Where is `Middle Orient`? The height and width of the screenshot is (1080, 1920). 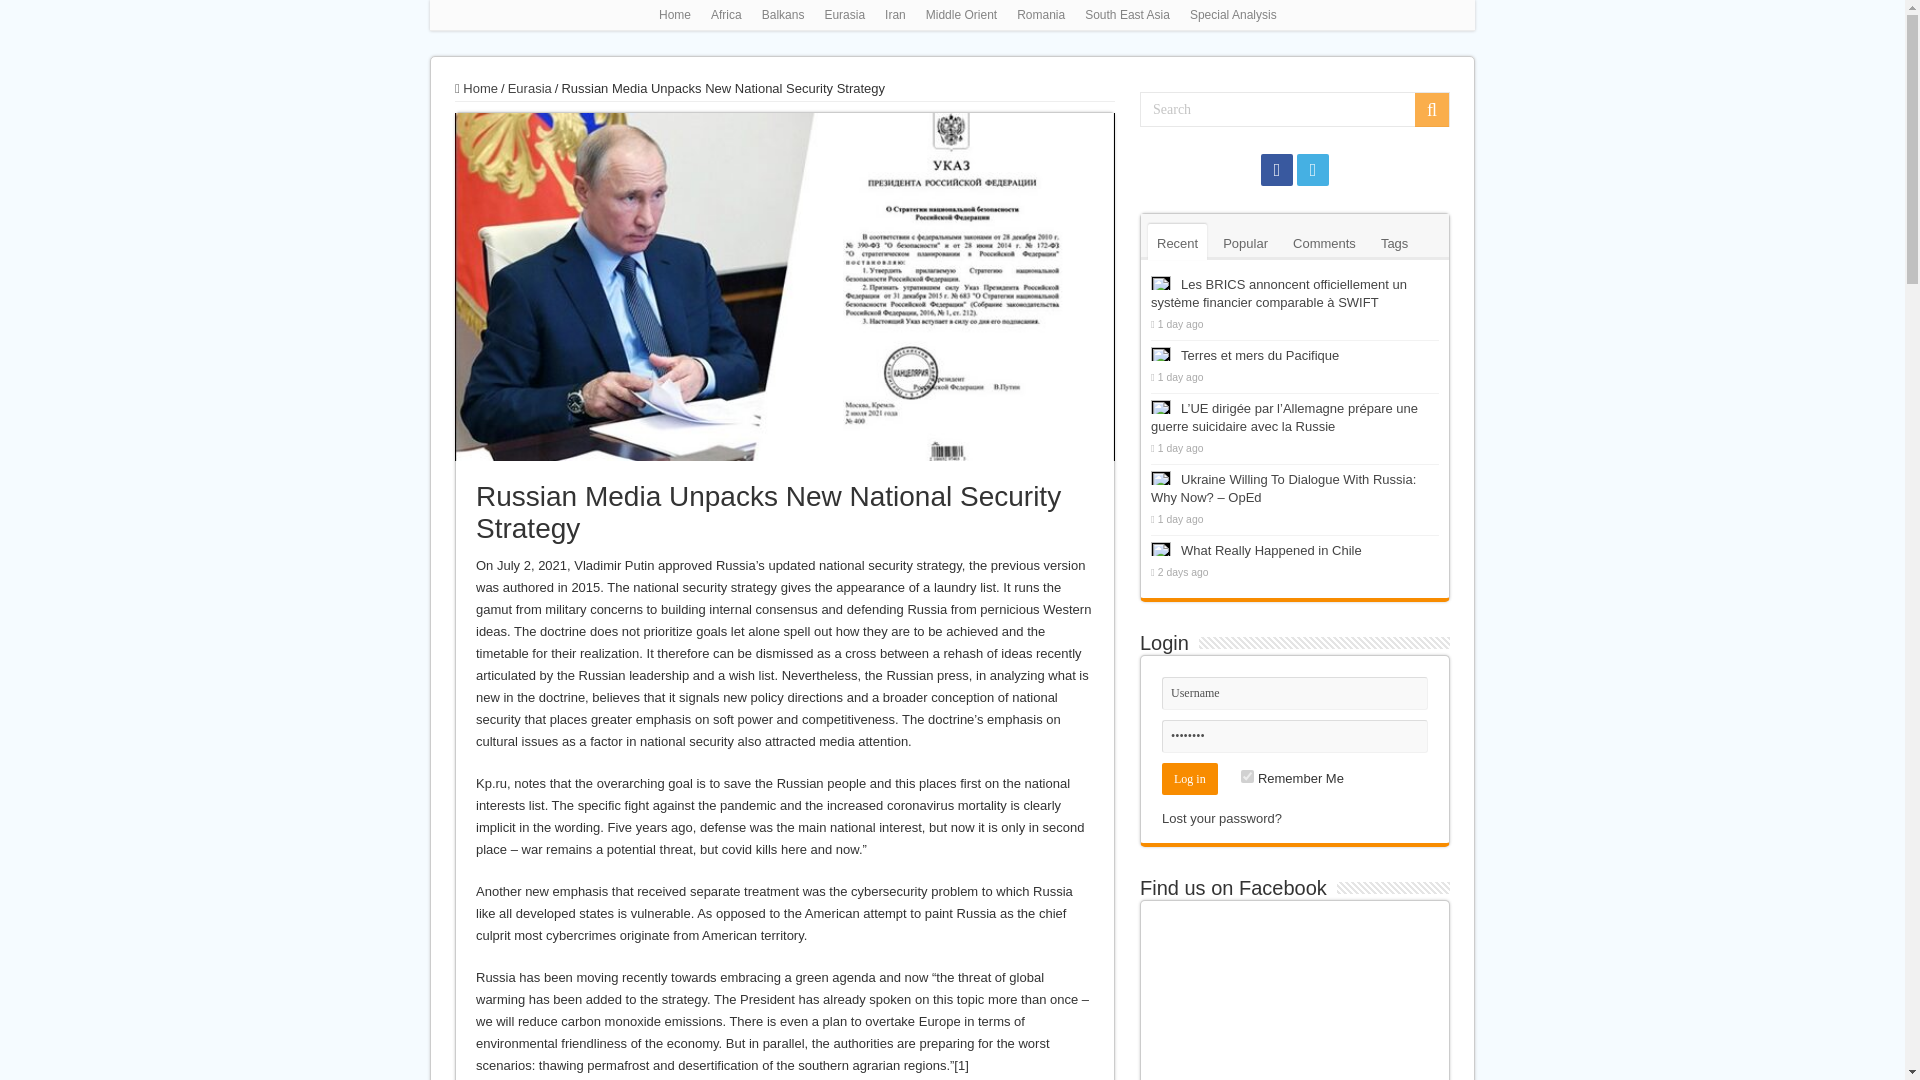 Middle Orient is located at coordinates (960, 15).